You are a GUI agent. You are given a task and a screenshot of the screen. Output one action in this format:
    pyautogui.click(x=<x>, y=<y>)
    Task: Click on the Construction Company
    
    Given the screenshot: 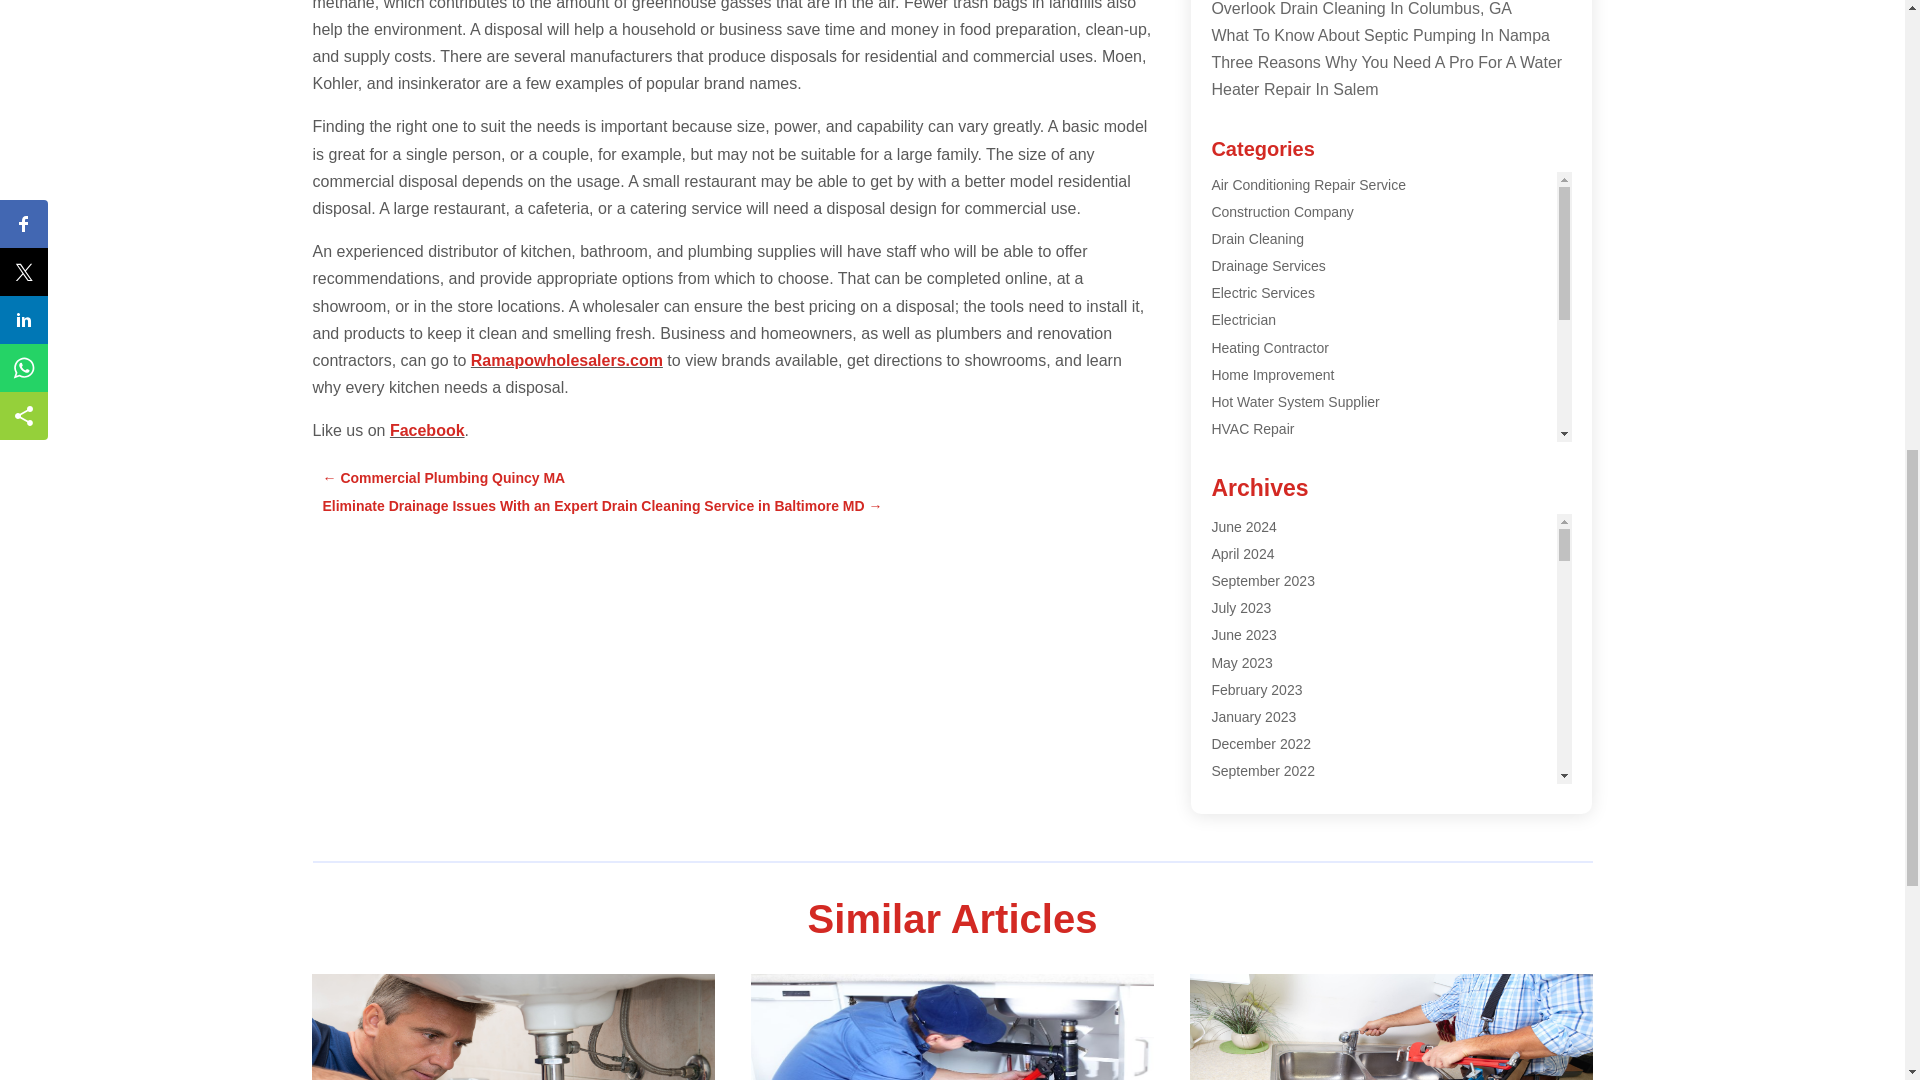 What is the action you would take?
    pyautogui.click(x=1282, y=212)
    